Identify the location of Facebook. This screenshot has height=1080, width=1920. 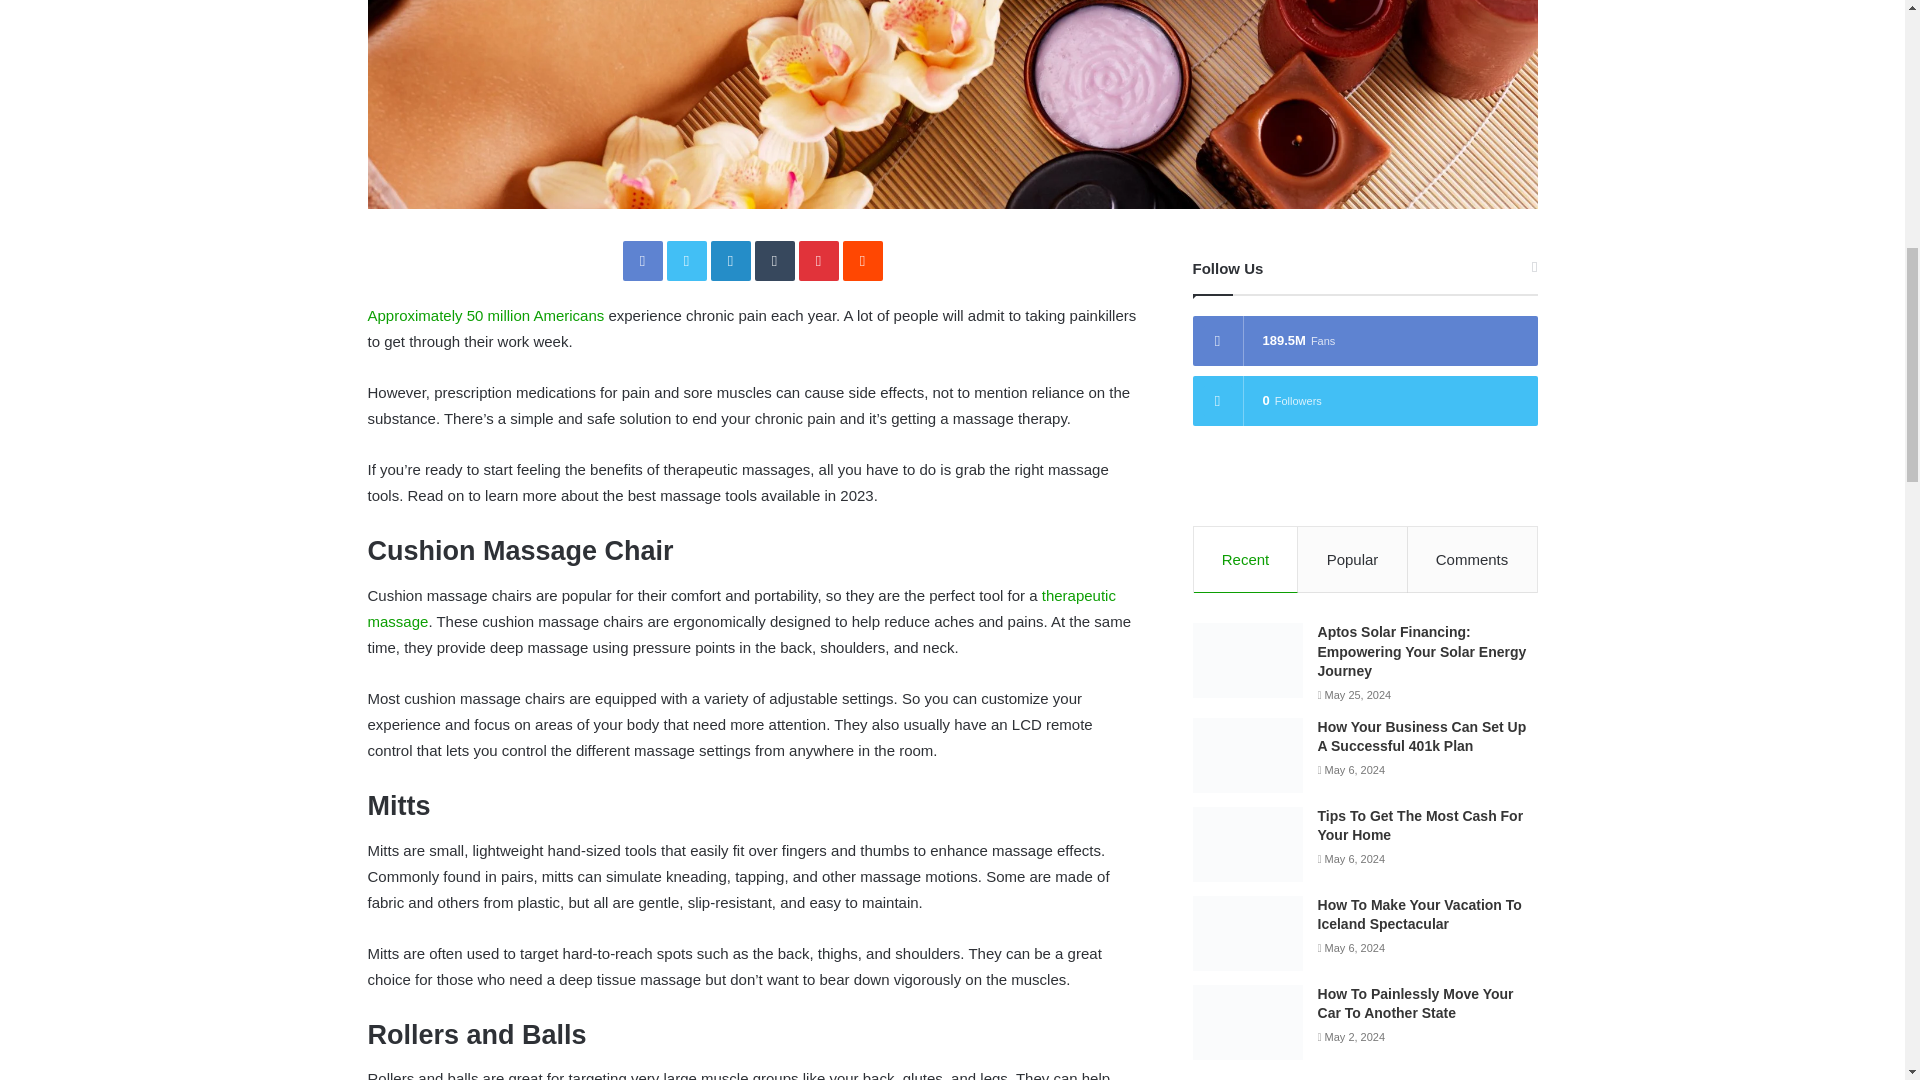
(642, 260).